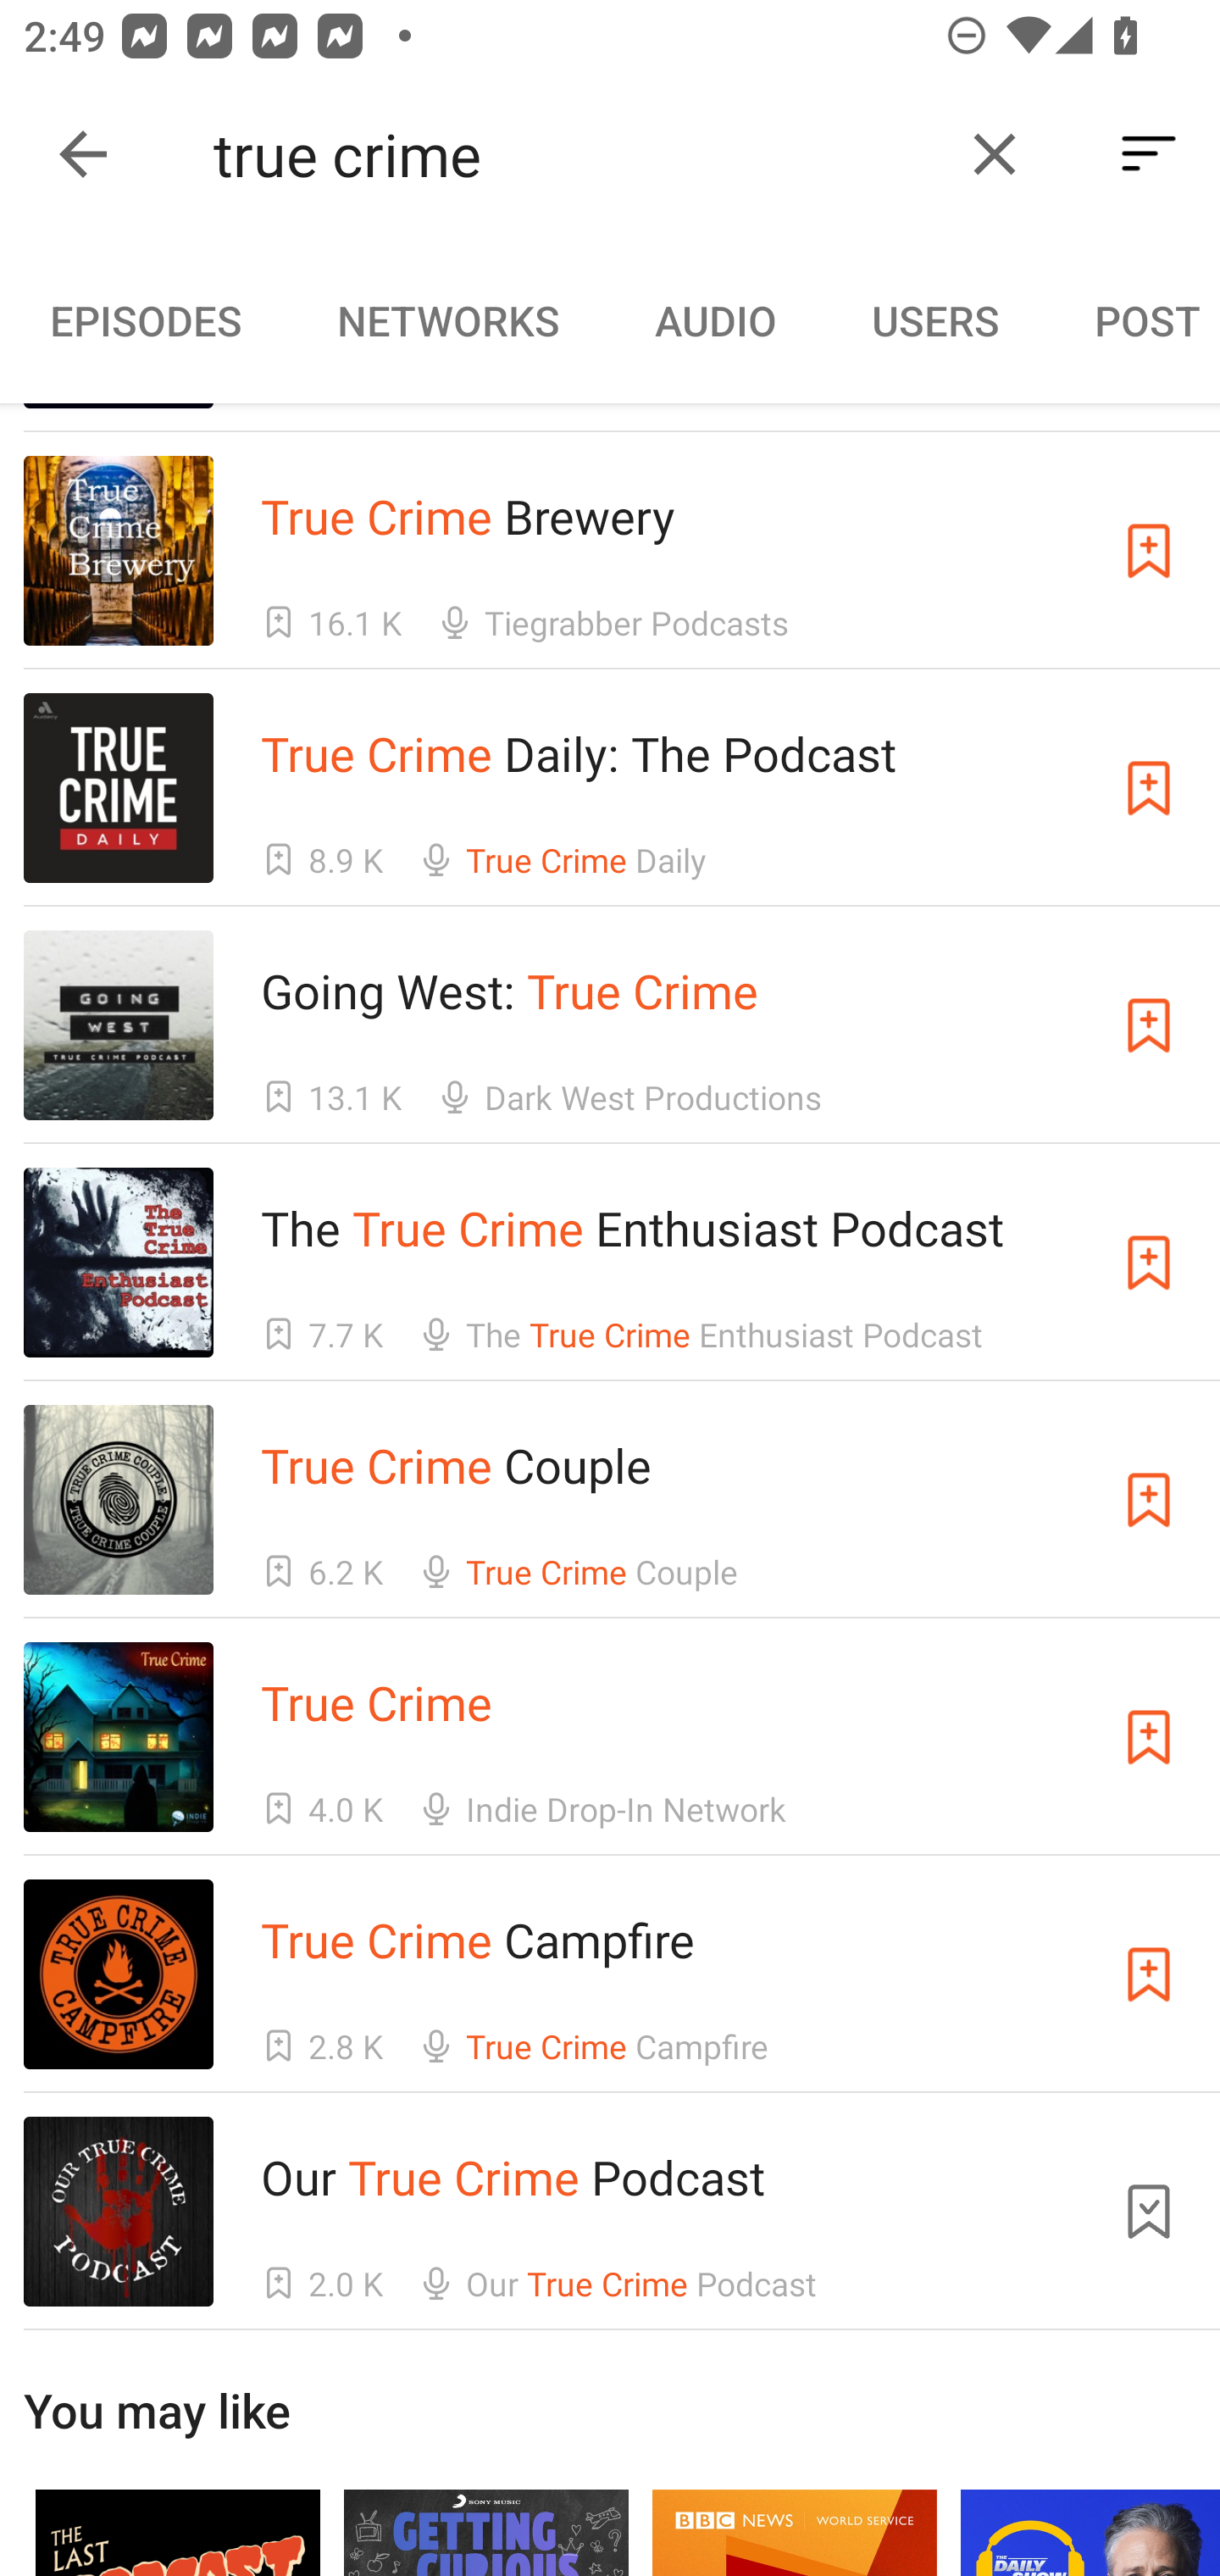 This screenshot has width=1220, height=2576. What do you see at coordinates (1149, 154) in the screenshot?
I see `Sort By` at bounding box center [1149, 154].